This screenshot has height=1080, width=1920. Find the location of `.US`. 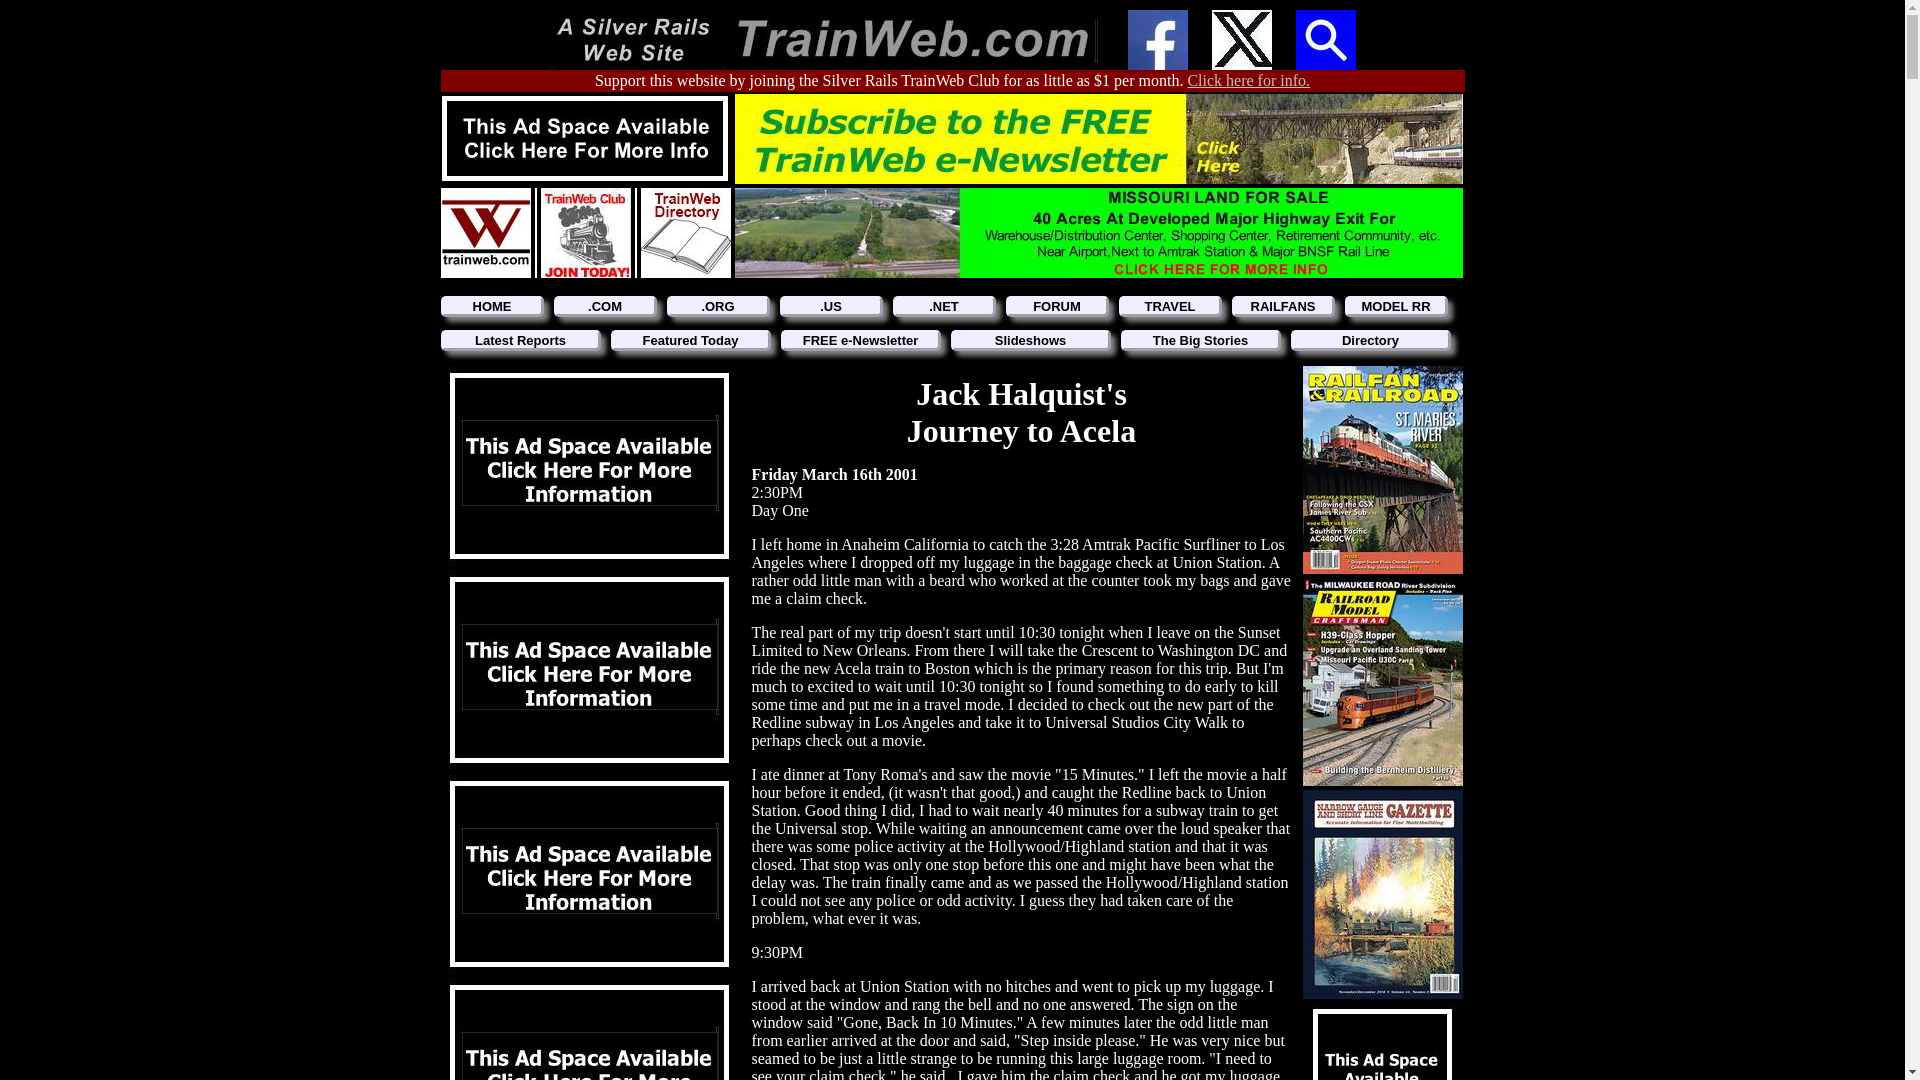

.US is located at coordinates (831, 306).